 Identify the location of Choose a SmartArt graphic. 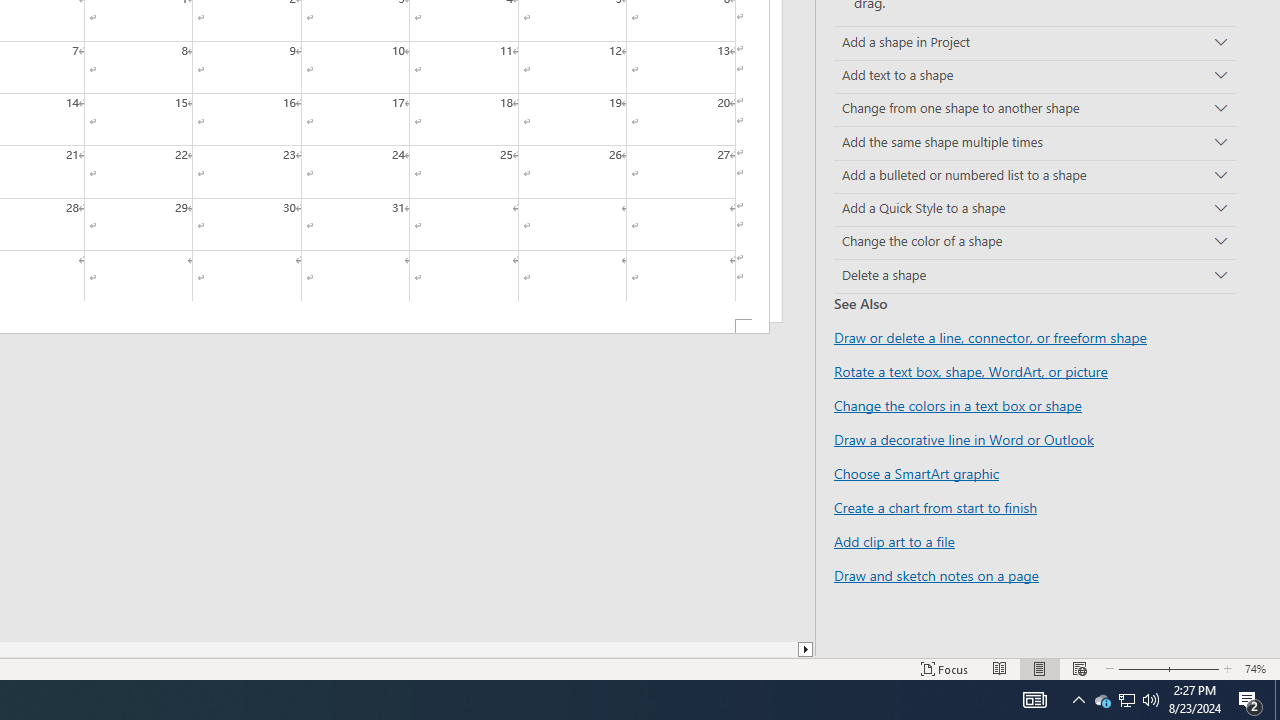
(916, 473).